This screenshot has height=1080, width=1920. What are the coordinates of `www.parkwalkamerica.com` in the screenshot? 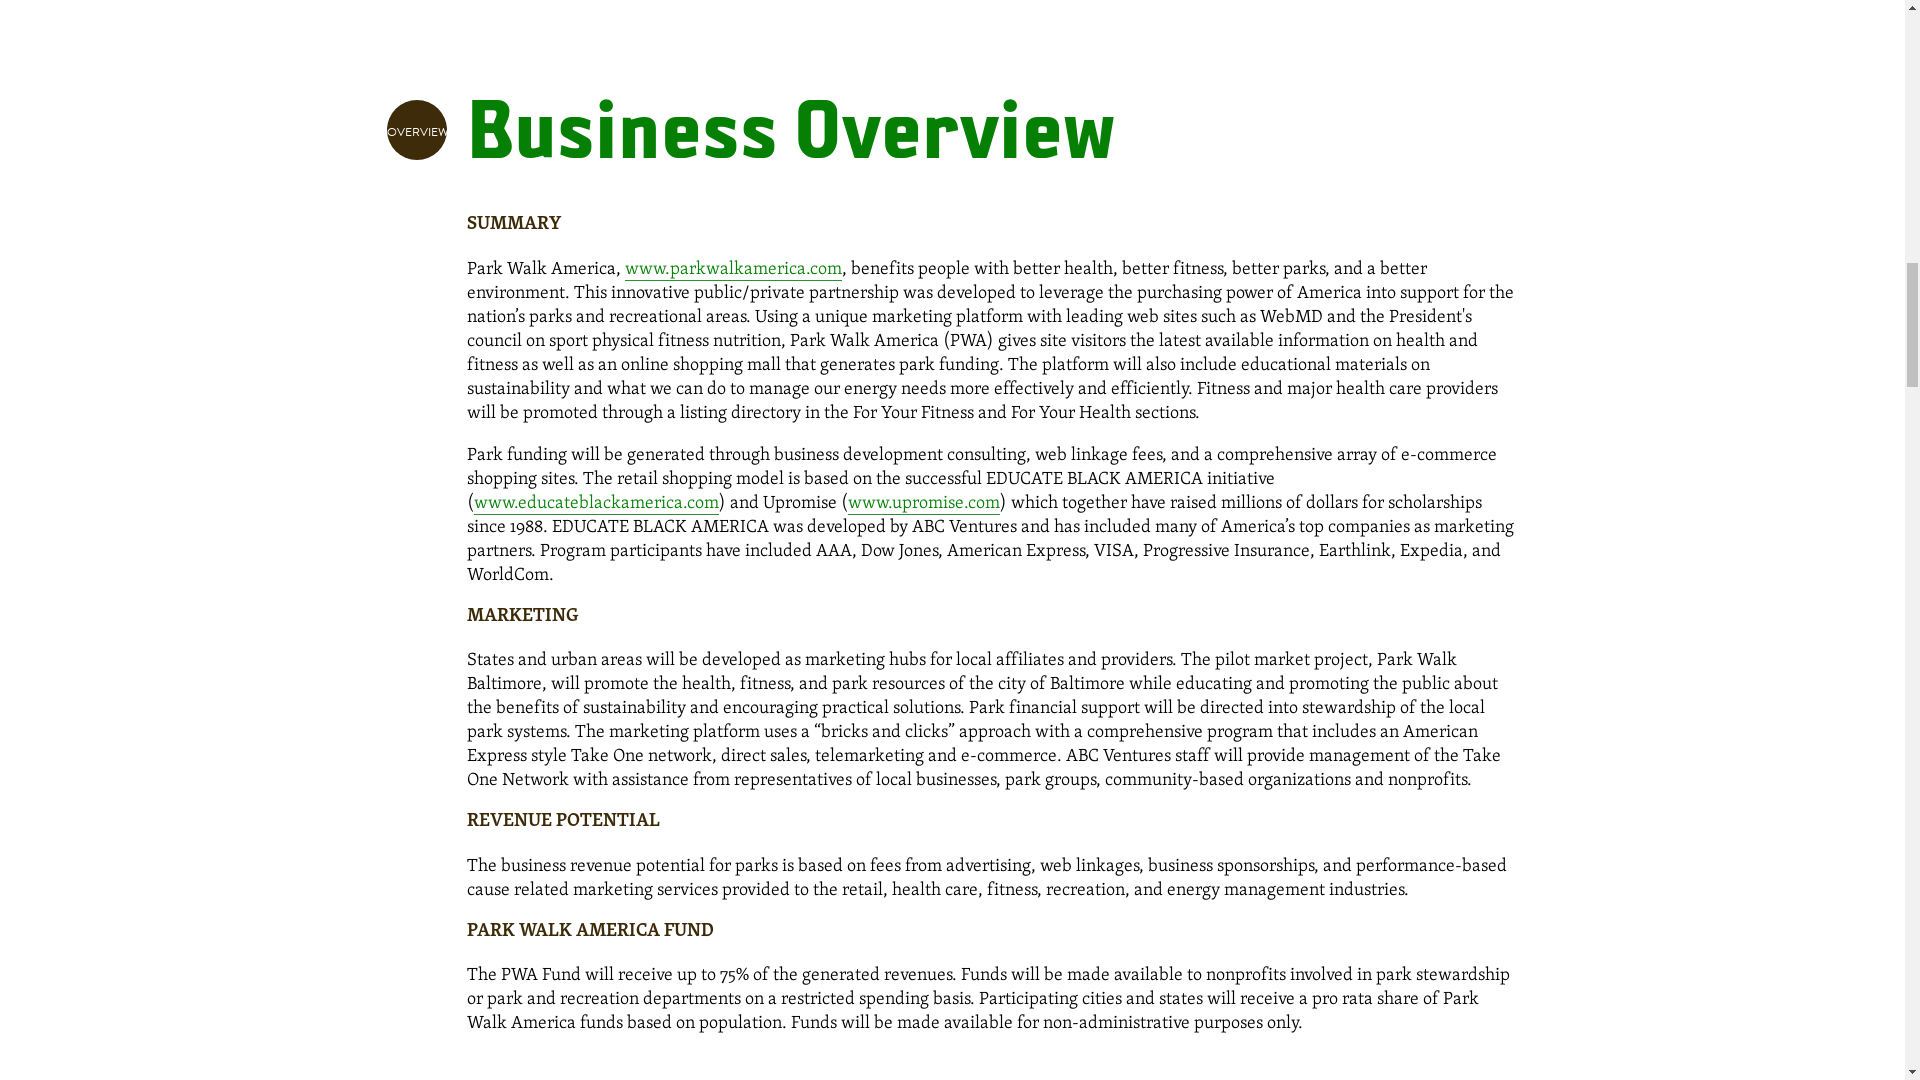 It's located at (732, 267).